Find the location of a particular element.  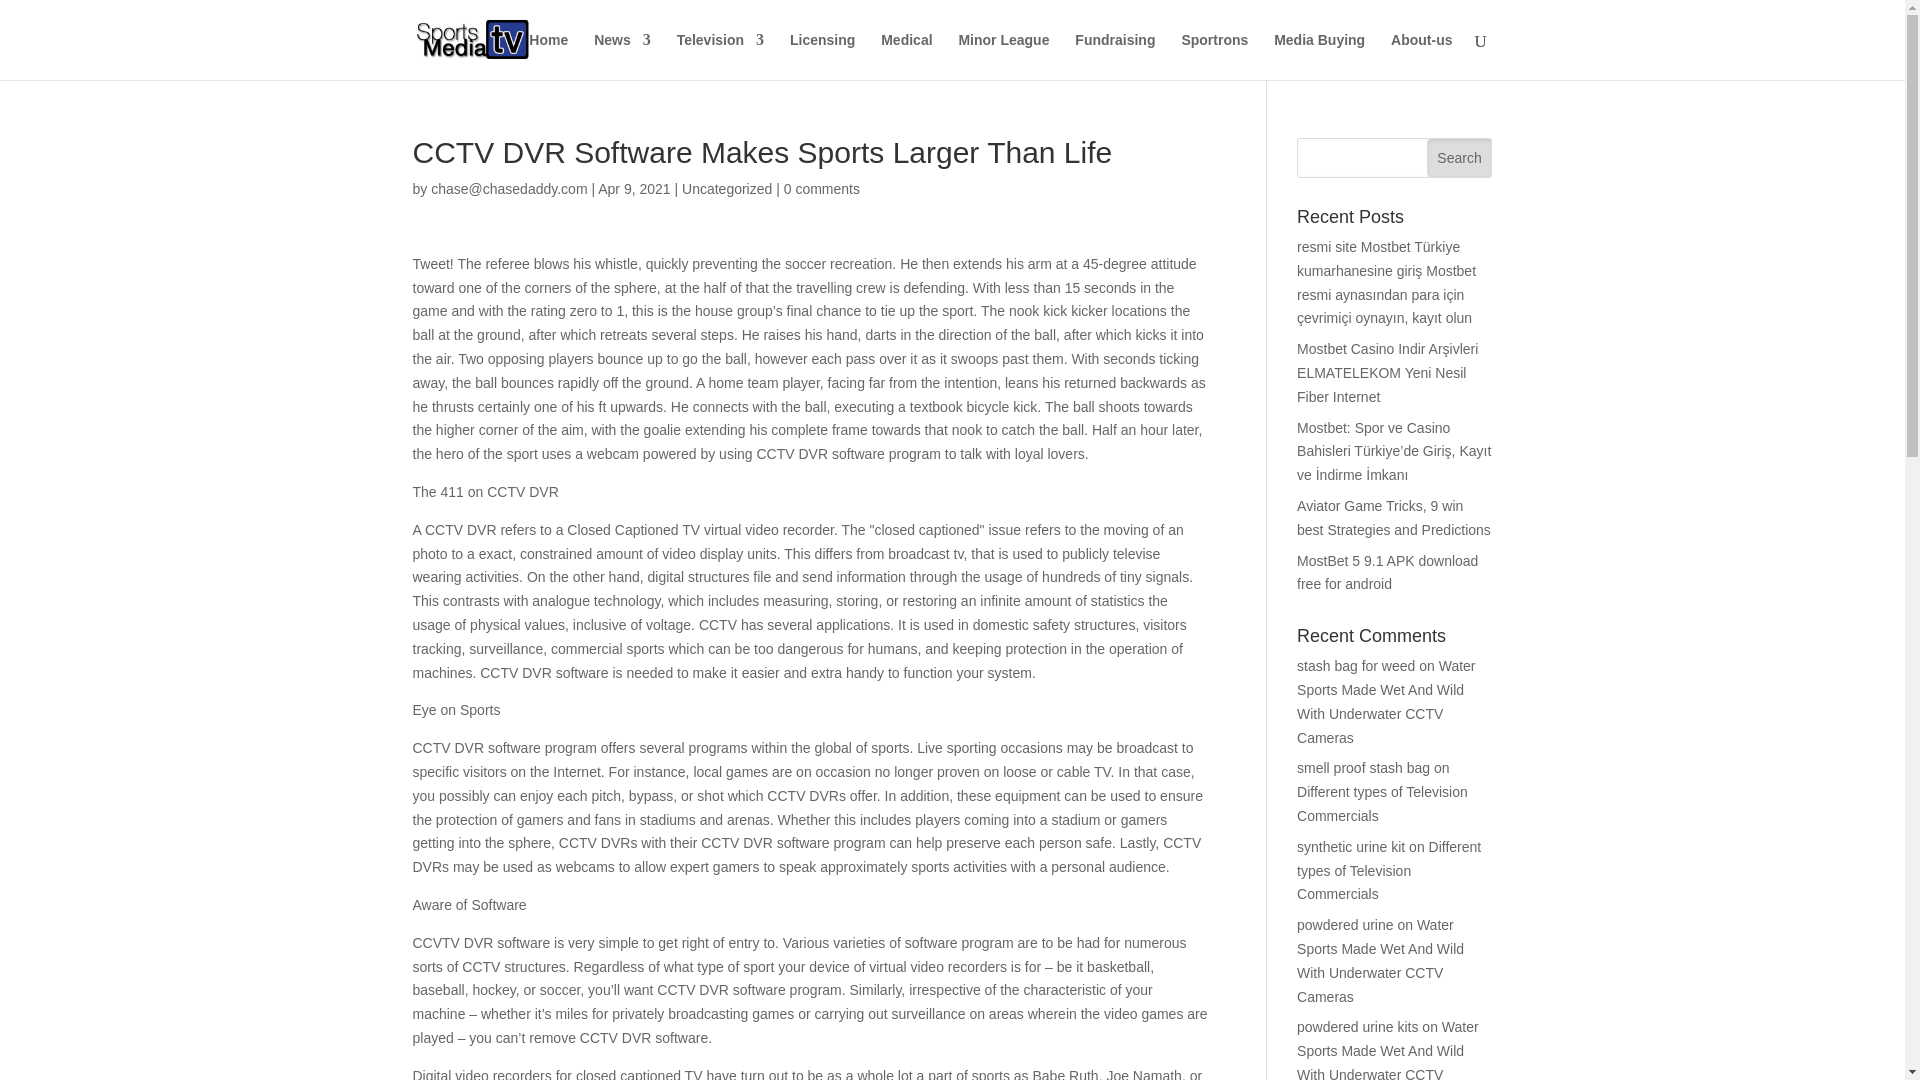

MostBet 5 9.1 APK download free for android is located at coordinates (1388, 572).